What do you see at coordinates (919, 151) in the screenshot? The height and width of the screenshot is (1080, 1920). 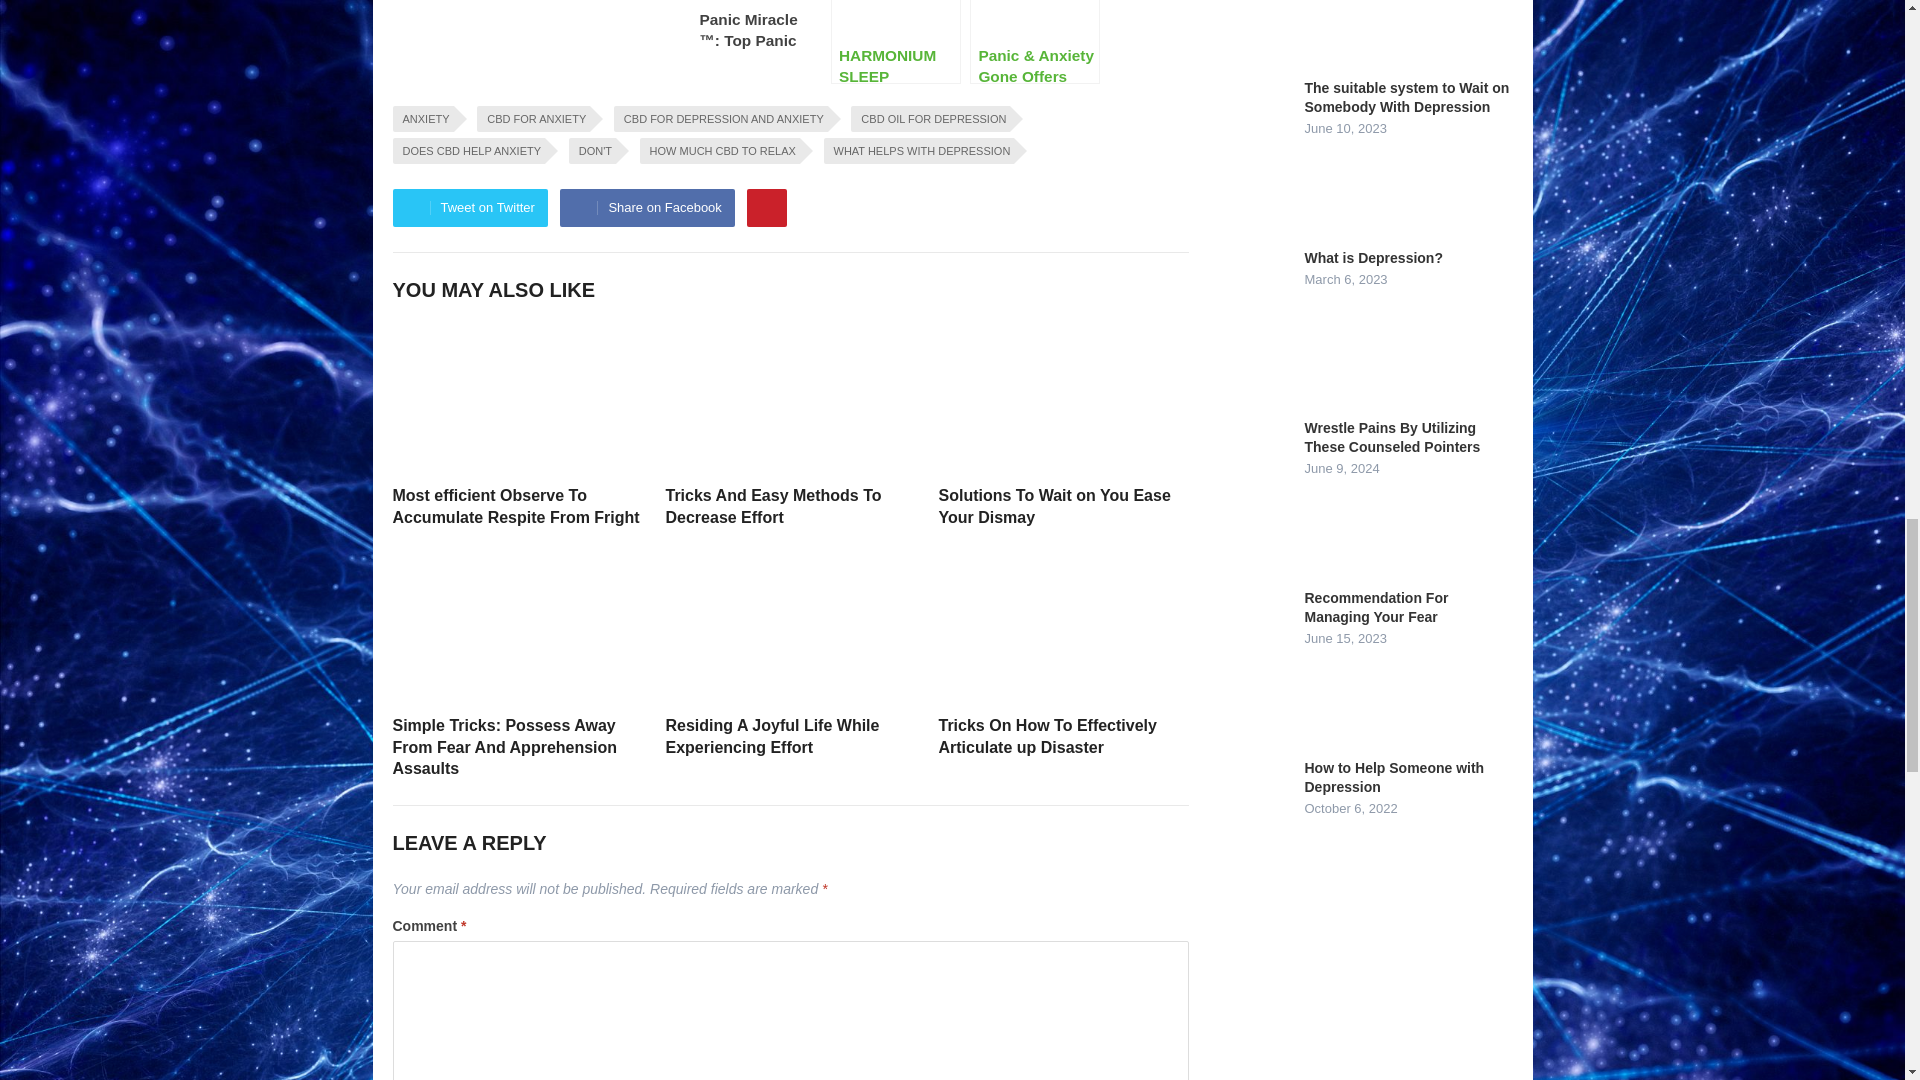 I see `WHAT HELPS WITH DEPRESSION` at bounding box center [919, 151].